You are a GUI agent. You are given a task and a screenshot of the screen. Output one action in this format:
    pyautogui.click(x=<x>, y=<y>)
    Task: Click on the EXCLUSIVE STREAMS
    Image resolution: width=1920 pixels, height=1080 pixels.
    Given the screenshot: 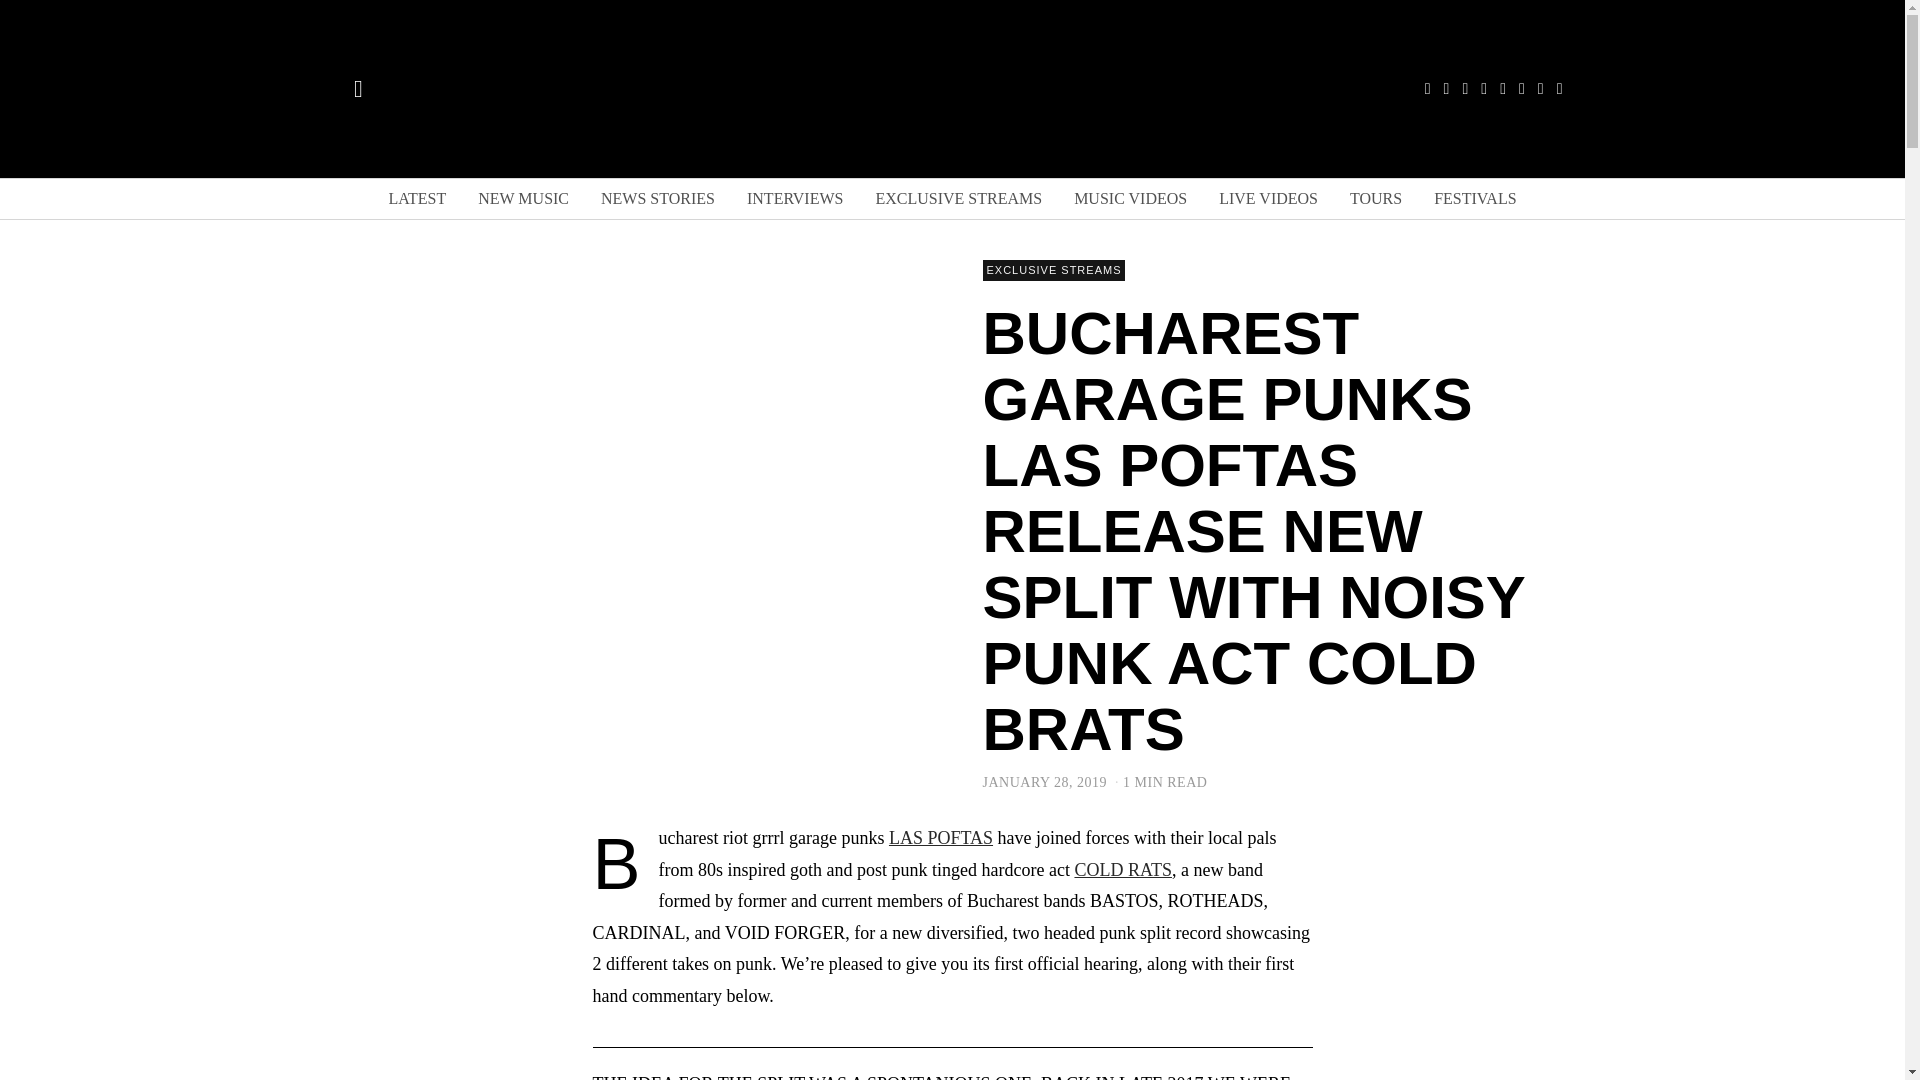 What is the action you would take?
    pyautogui.click(x=958, y=199)
    